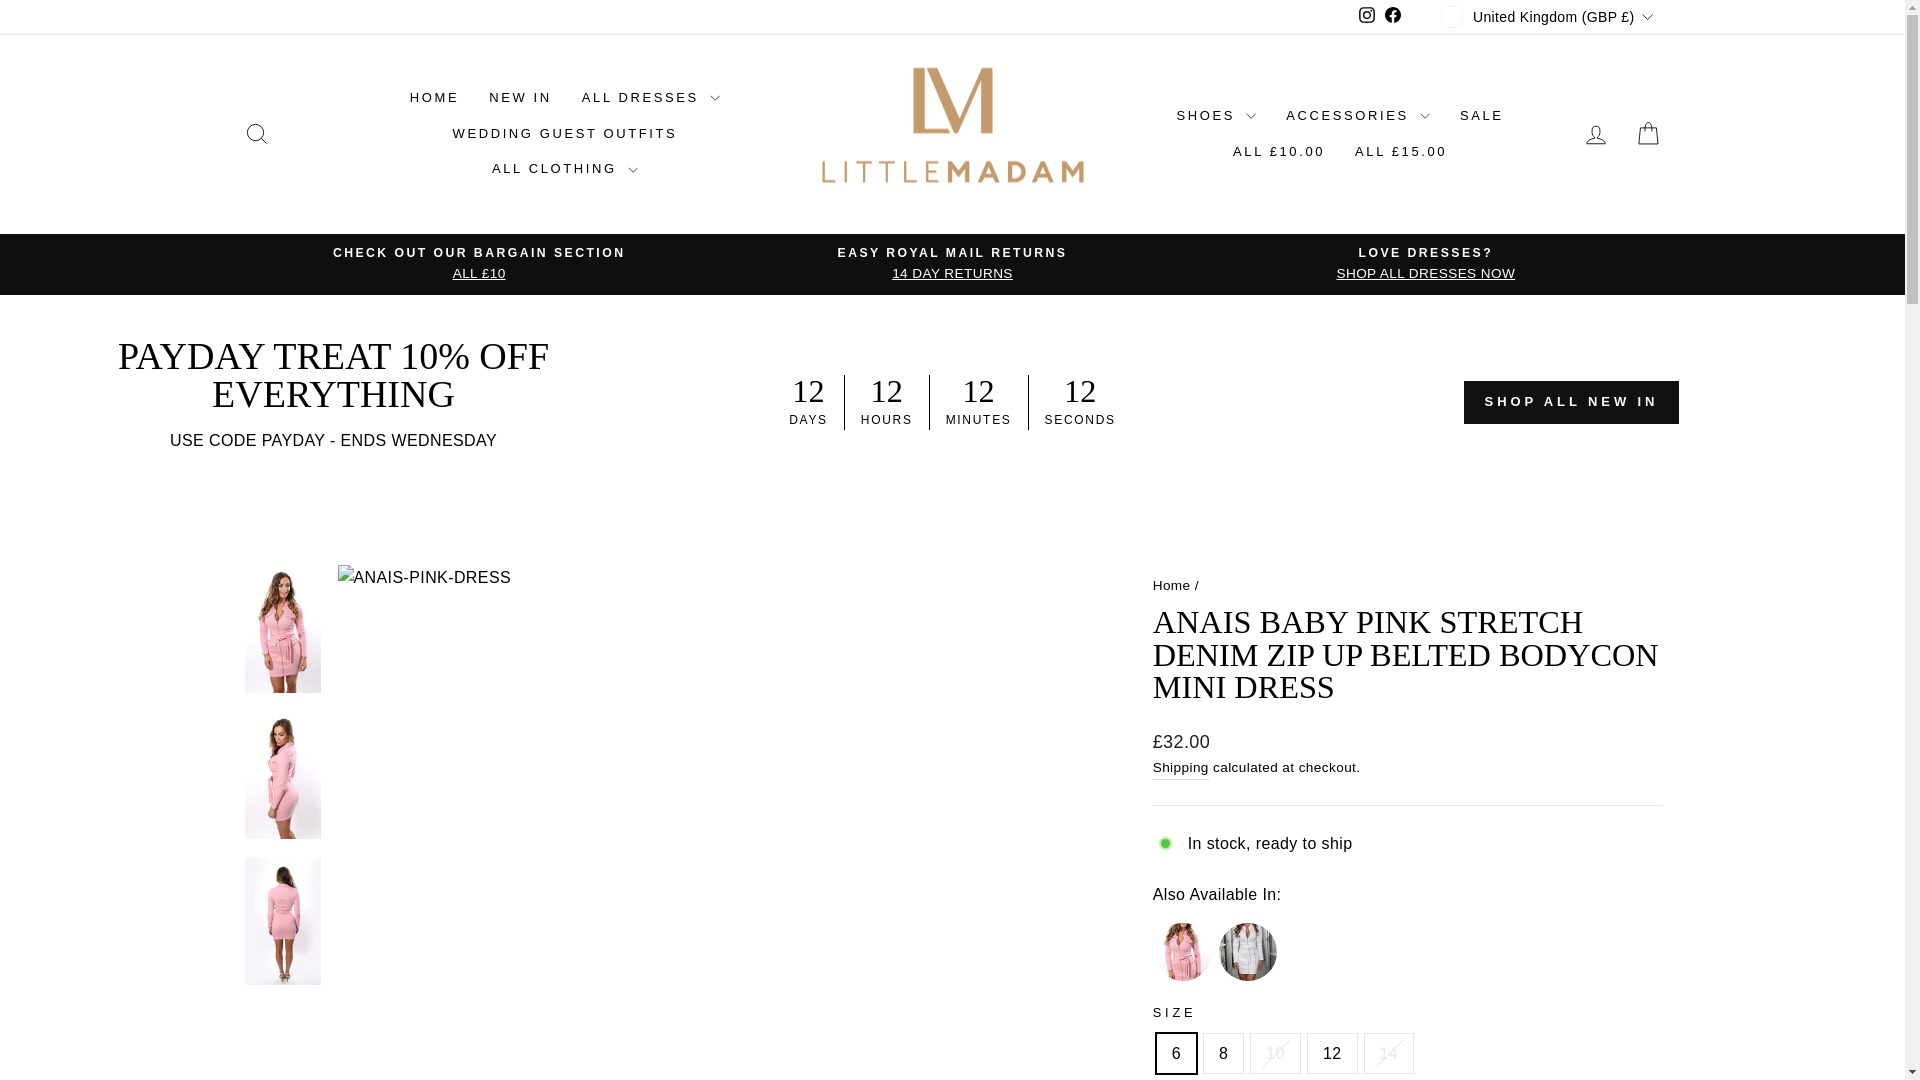 The height and width of the screenshot is (1080, 1920). Describe the element at coordinates (1172, 584) in the screenshot. I see `Back to the frontpage` at that location.